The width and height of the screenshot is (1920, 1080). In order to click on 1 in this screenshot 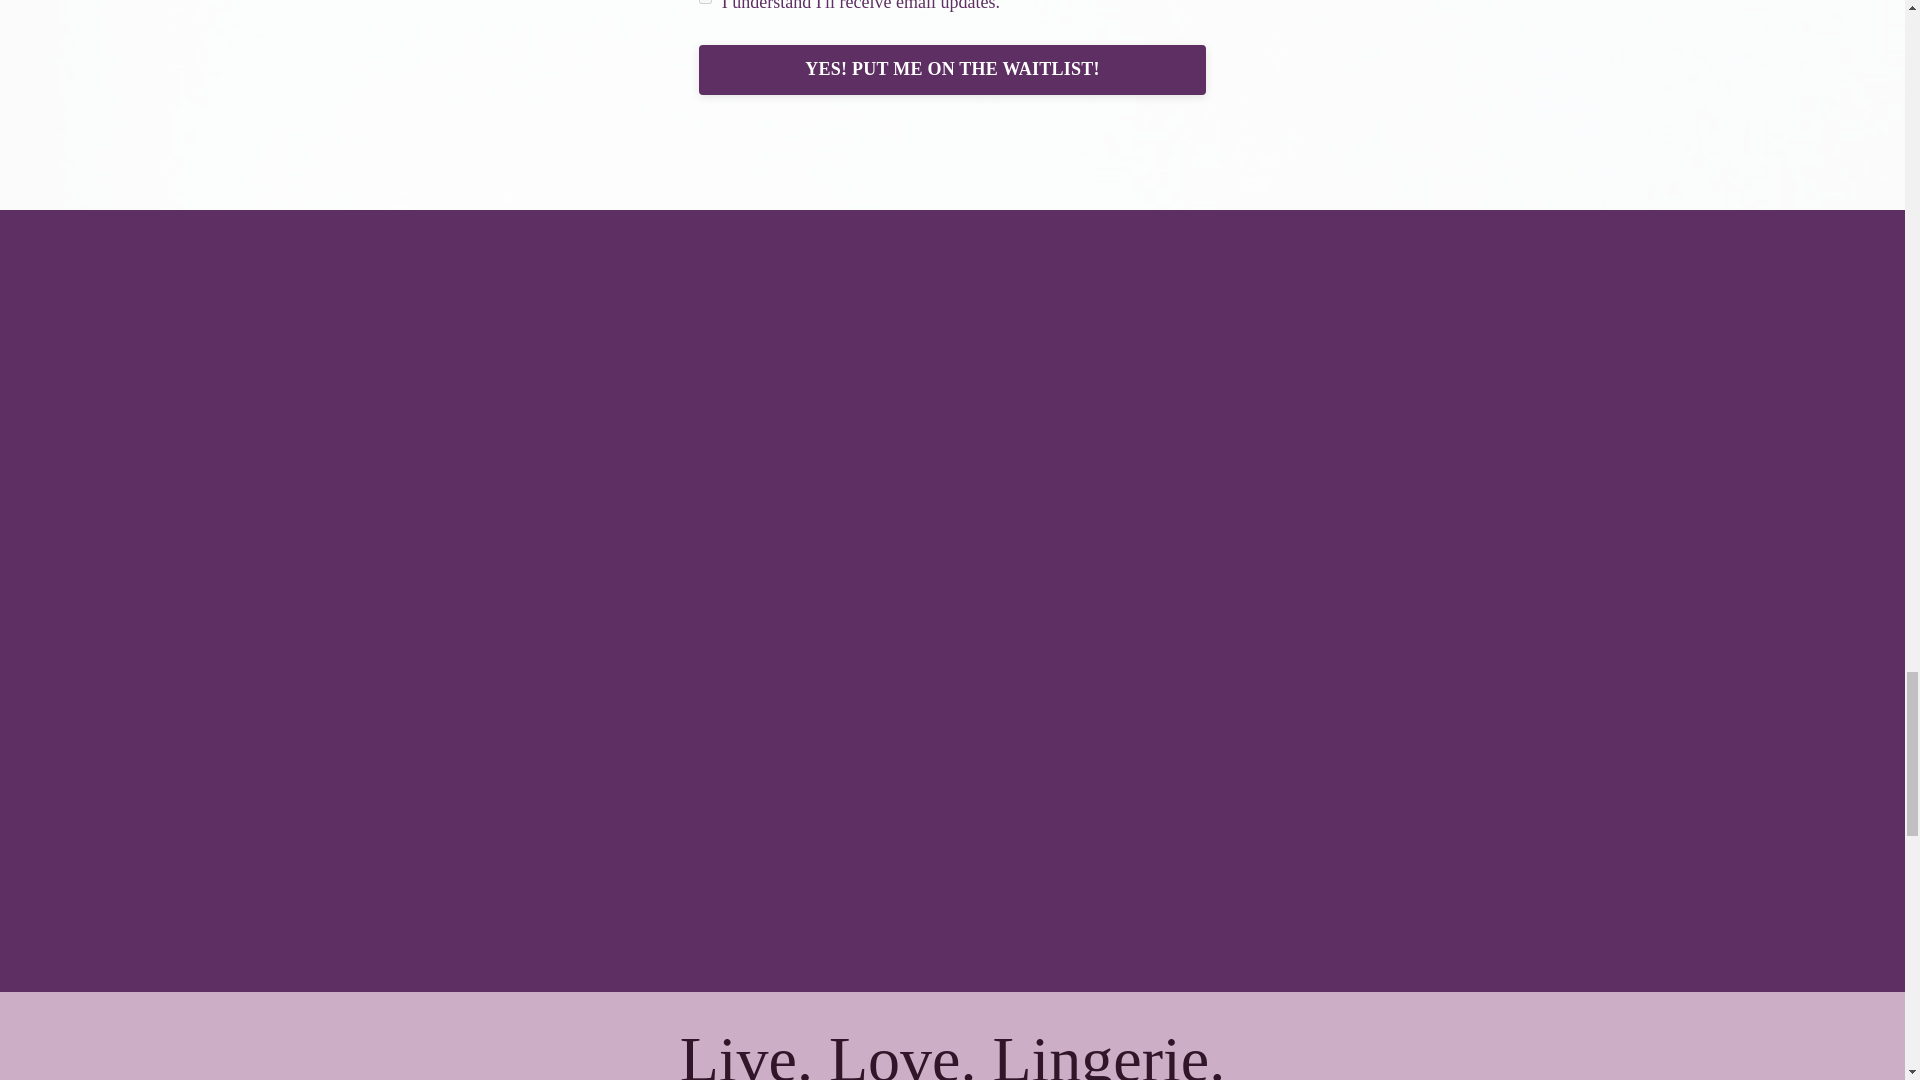, I will do `click(705, 2)`.